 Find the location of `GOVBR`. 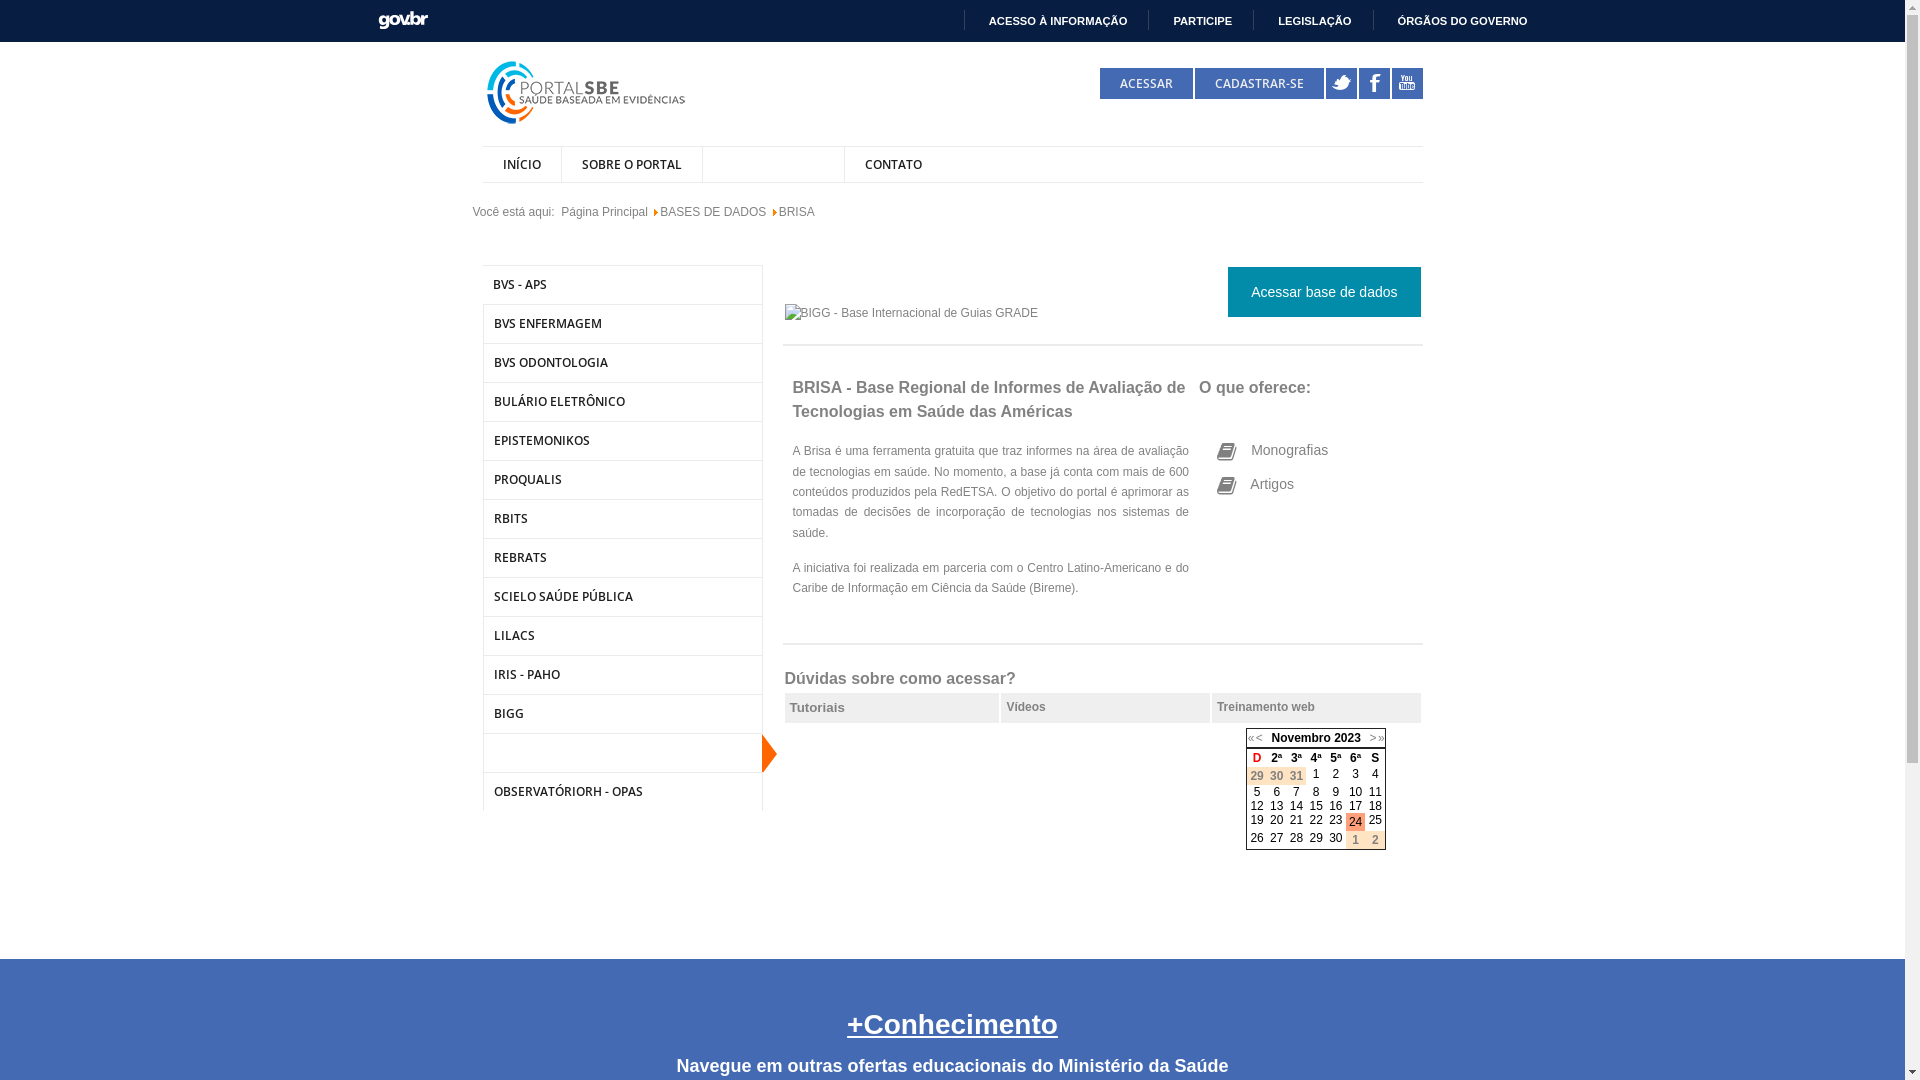

GOVBR is located at coordinates (403, 20).